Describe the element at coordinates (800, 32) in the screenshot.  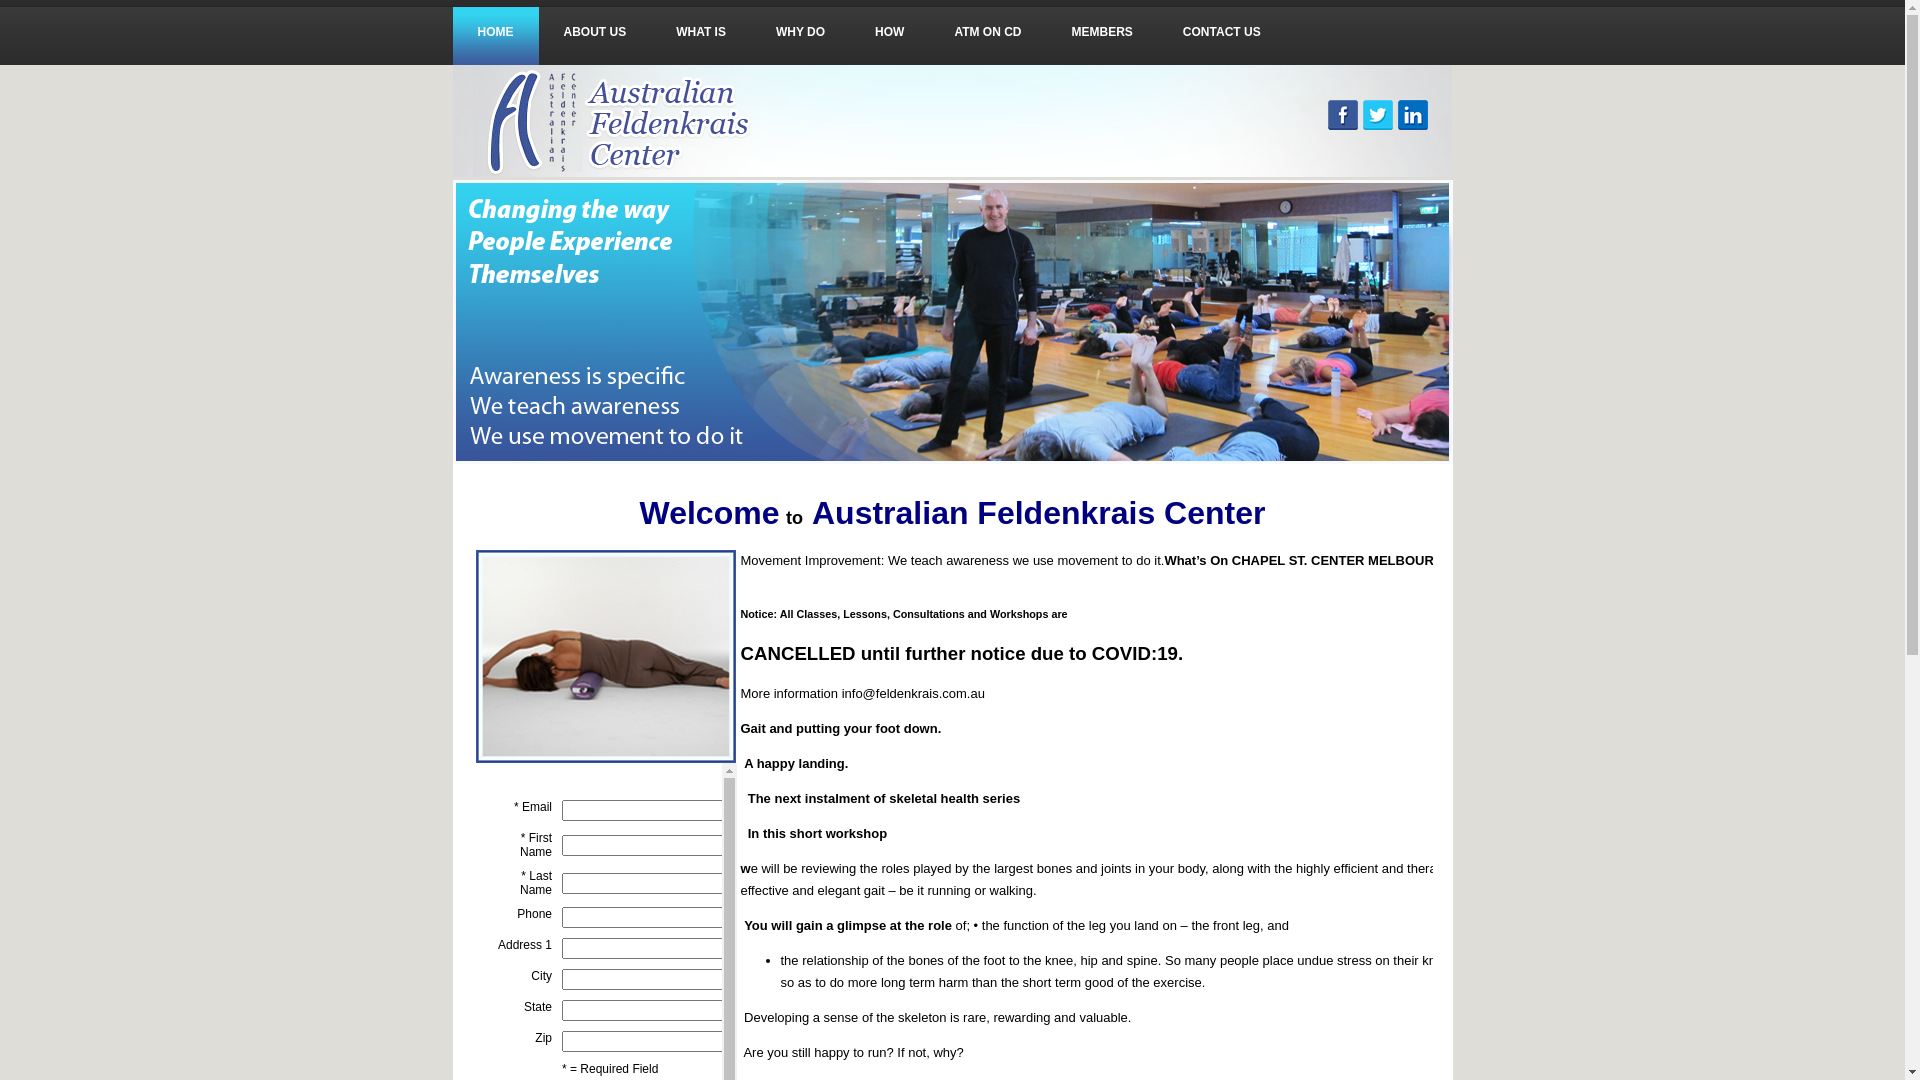
I see `WHY DO` at that location.